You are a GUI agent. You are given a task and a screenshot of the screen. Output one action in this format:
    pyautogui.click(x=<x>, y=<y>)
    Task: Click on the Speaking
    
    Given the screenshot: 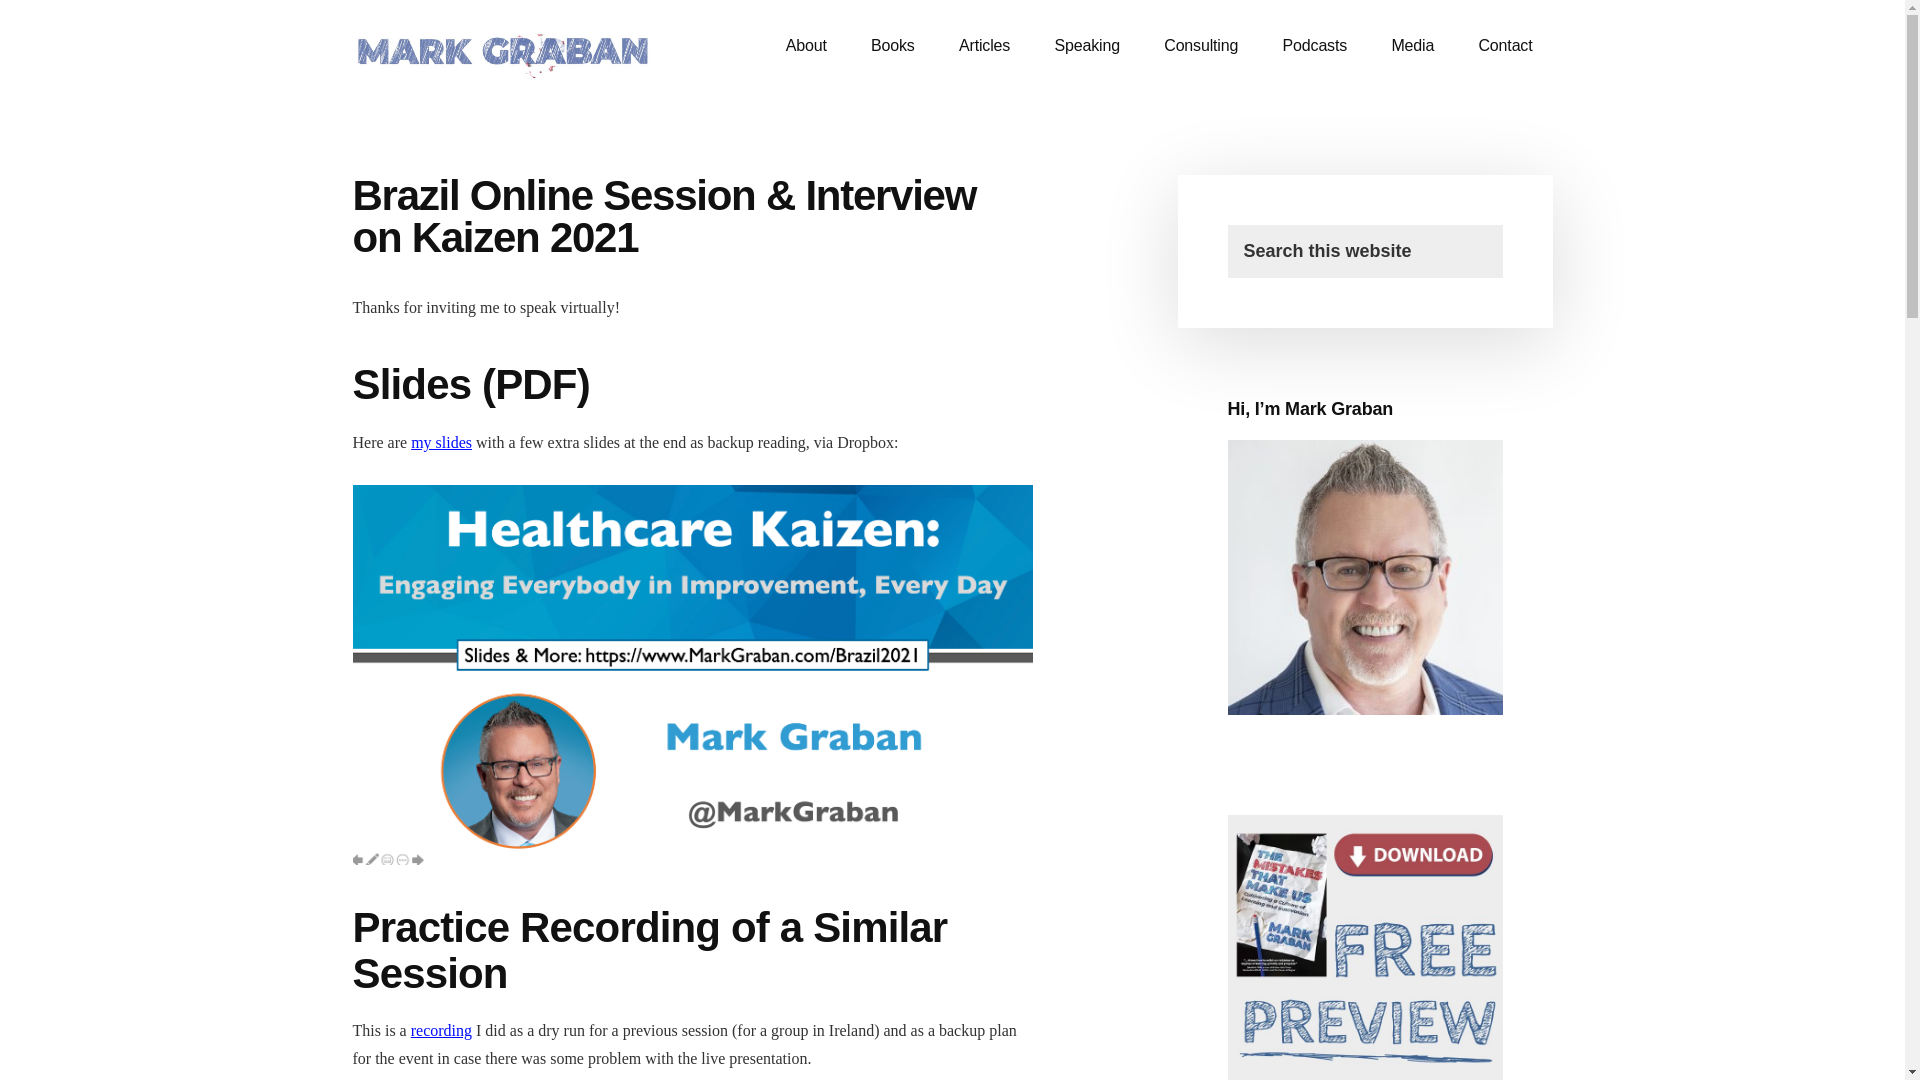 What is the action you would take?
    pyautogui.click(x=1086, y=46)
    